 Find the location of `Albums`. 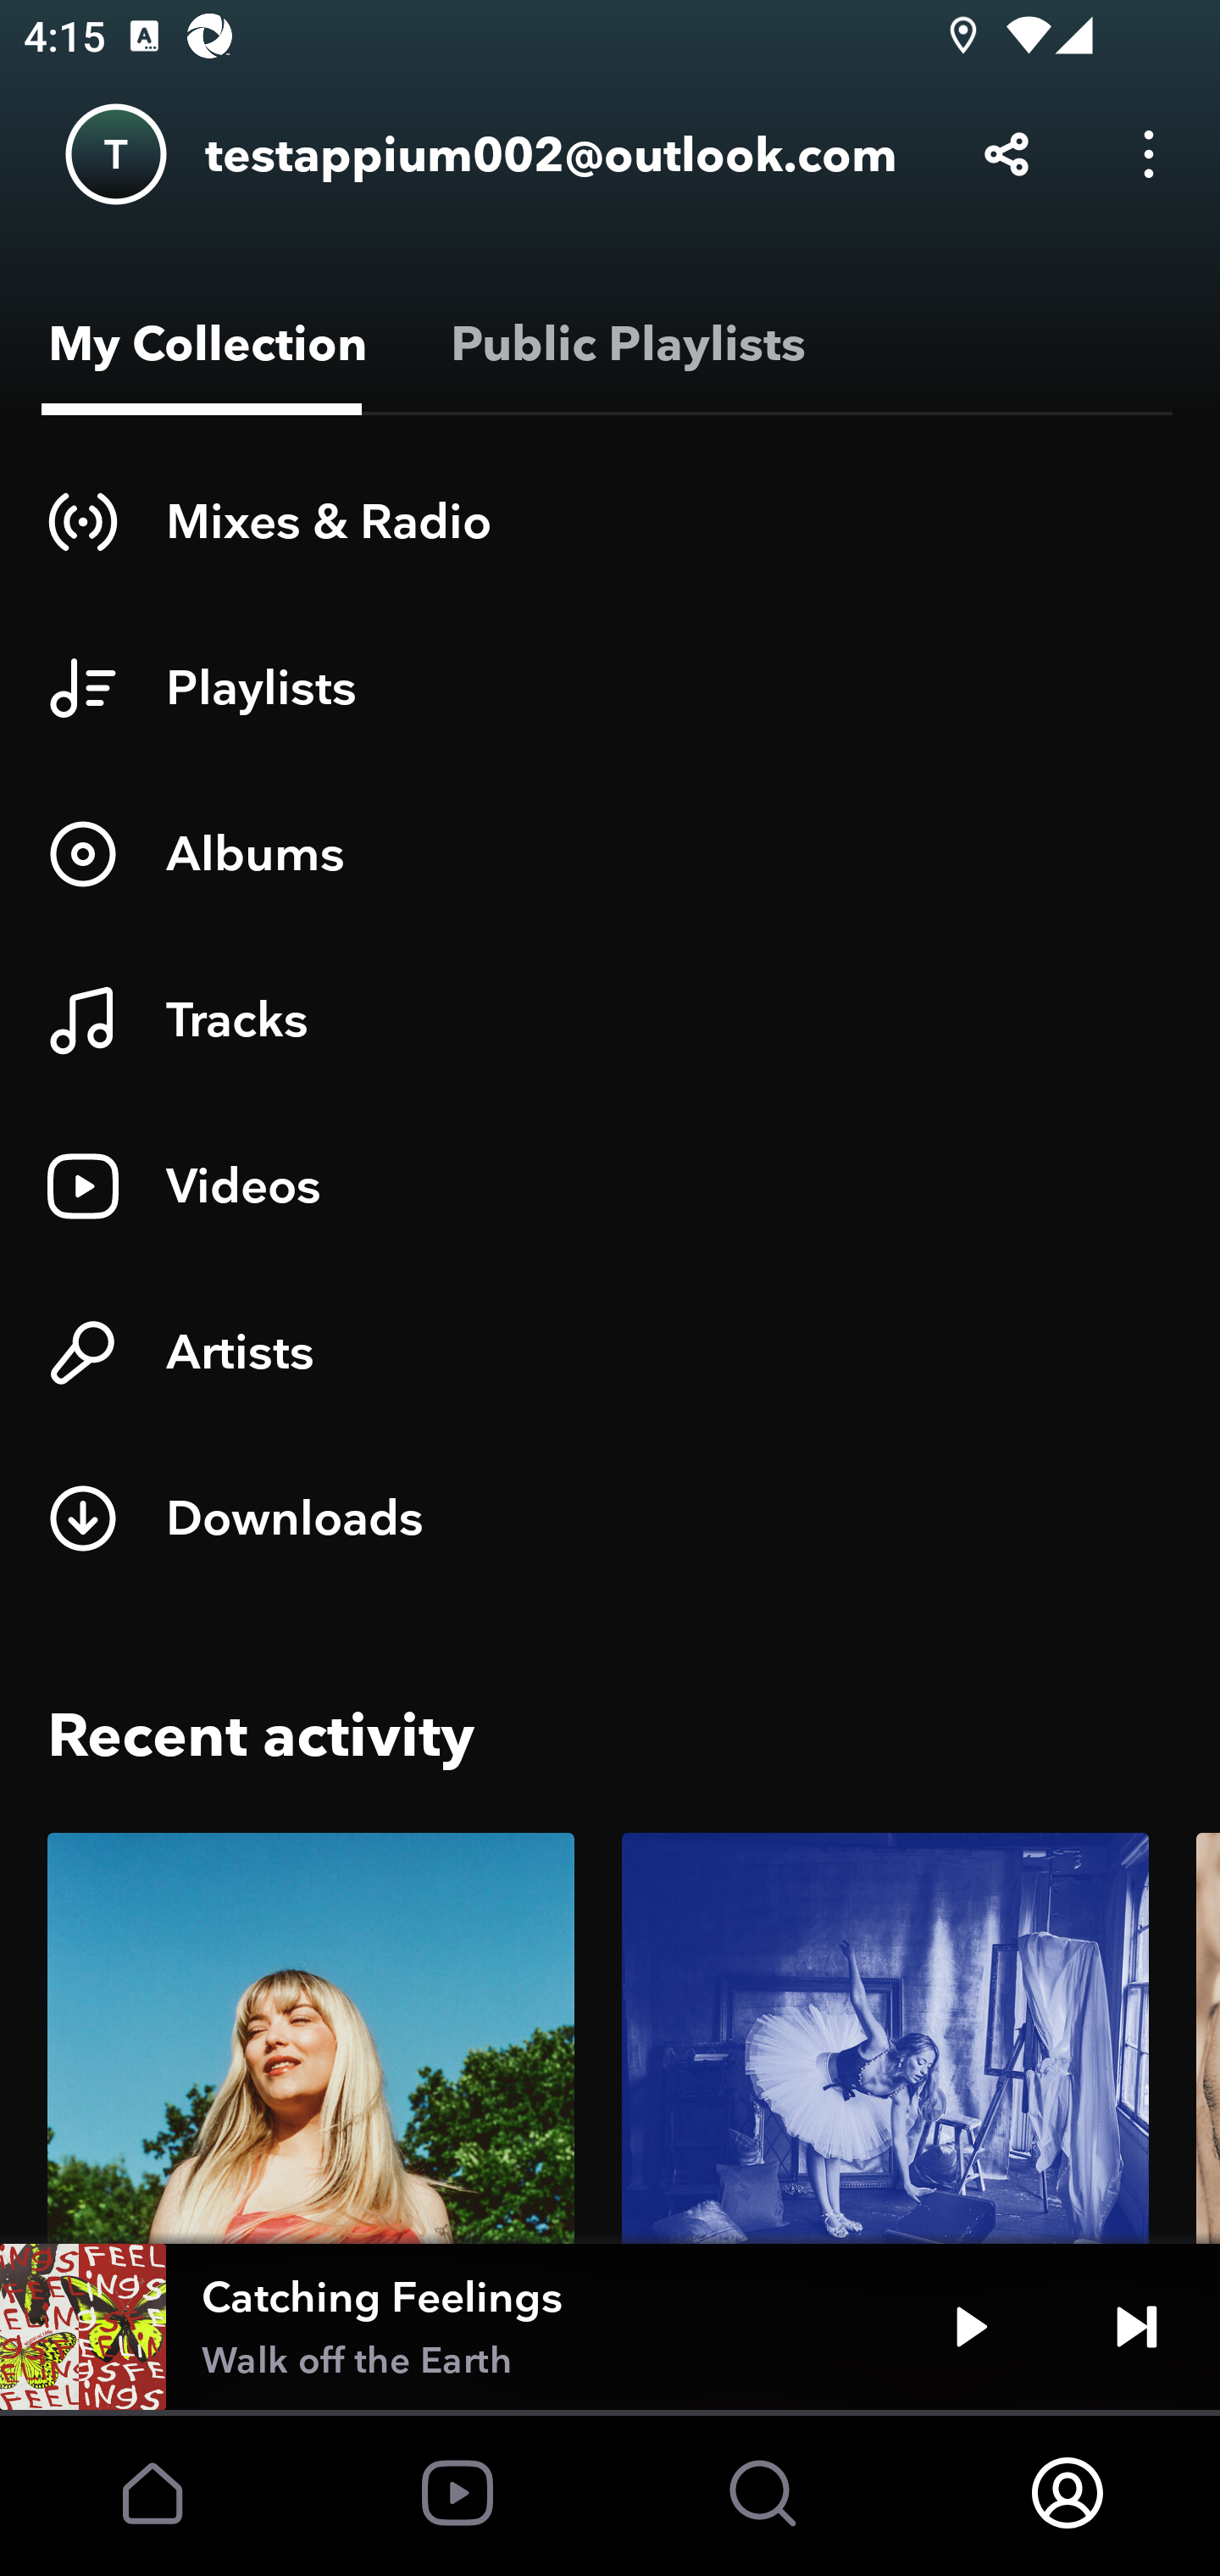

Albums is located at coordinates (610, 853).